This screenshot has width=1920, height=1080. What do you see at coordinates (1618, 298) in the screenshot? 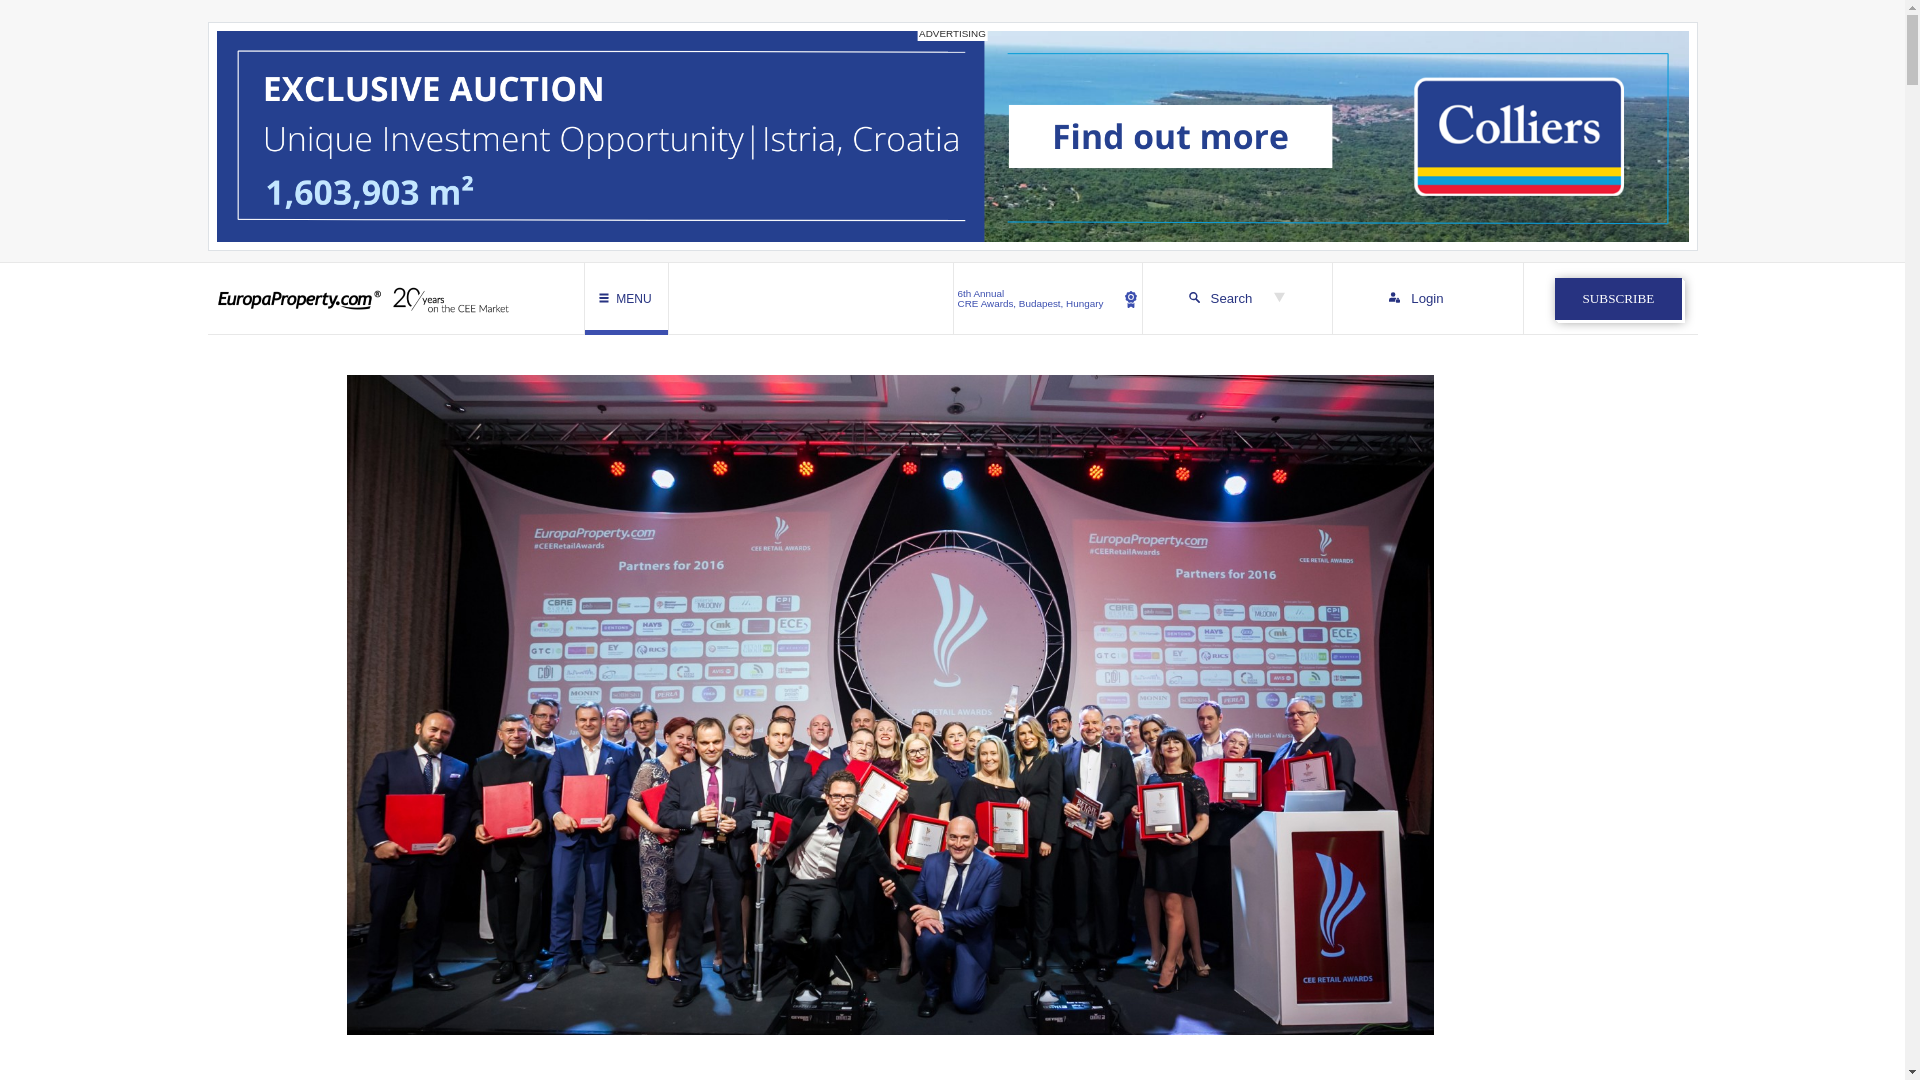
I see `SUBSCRIBE` at bounding box center [1618, 298].